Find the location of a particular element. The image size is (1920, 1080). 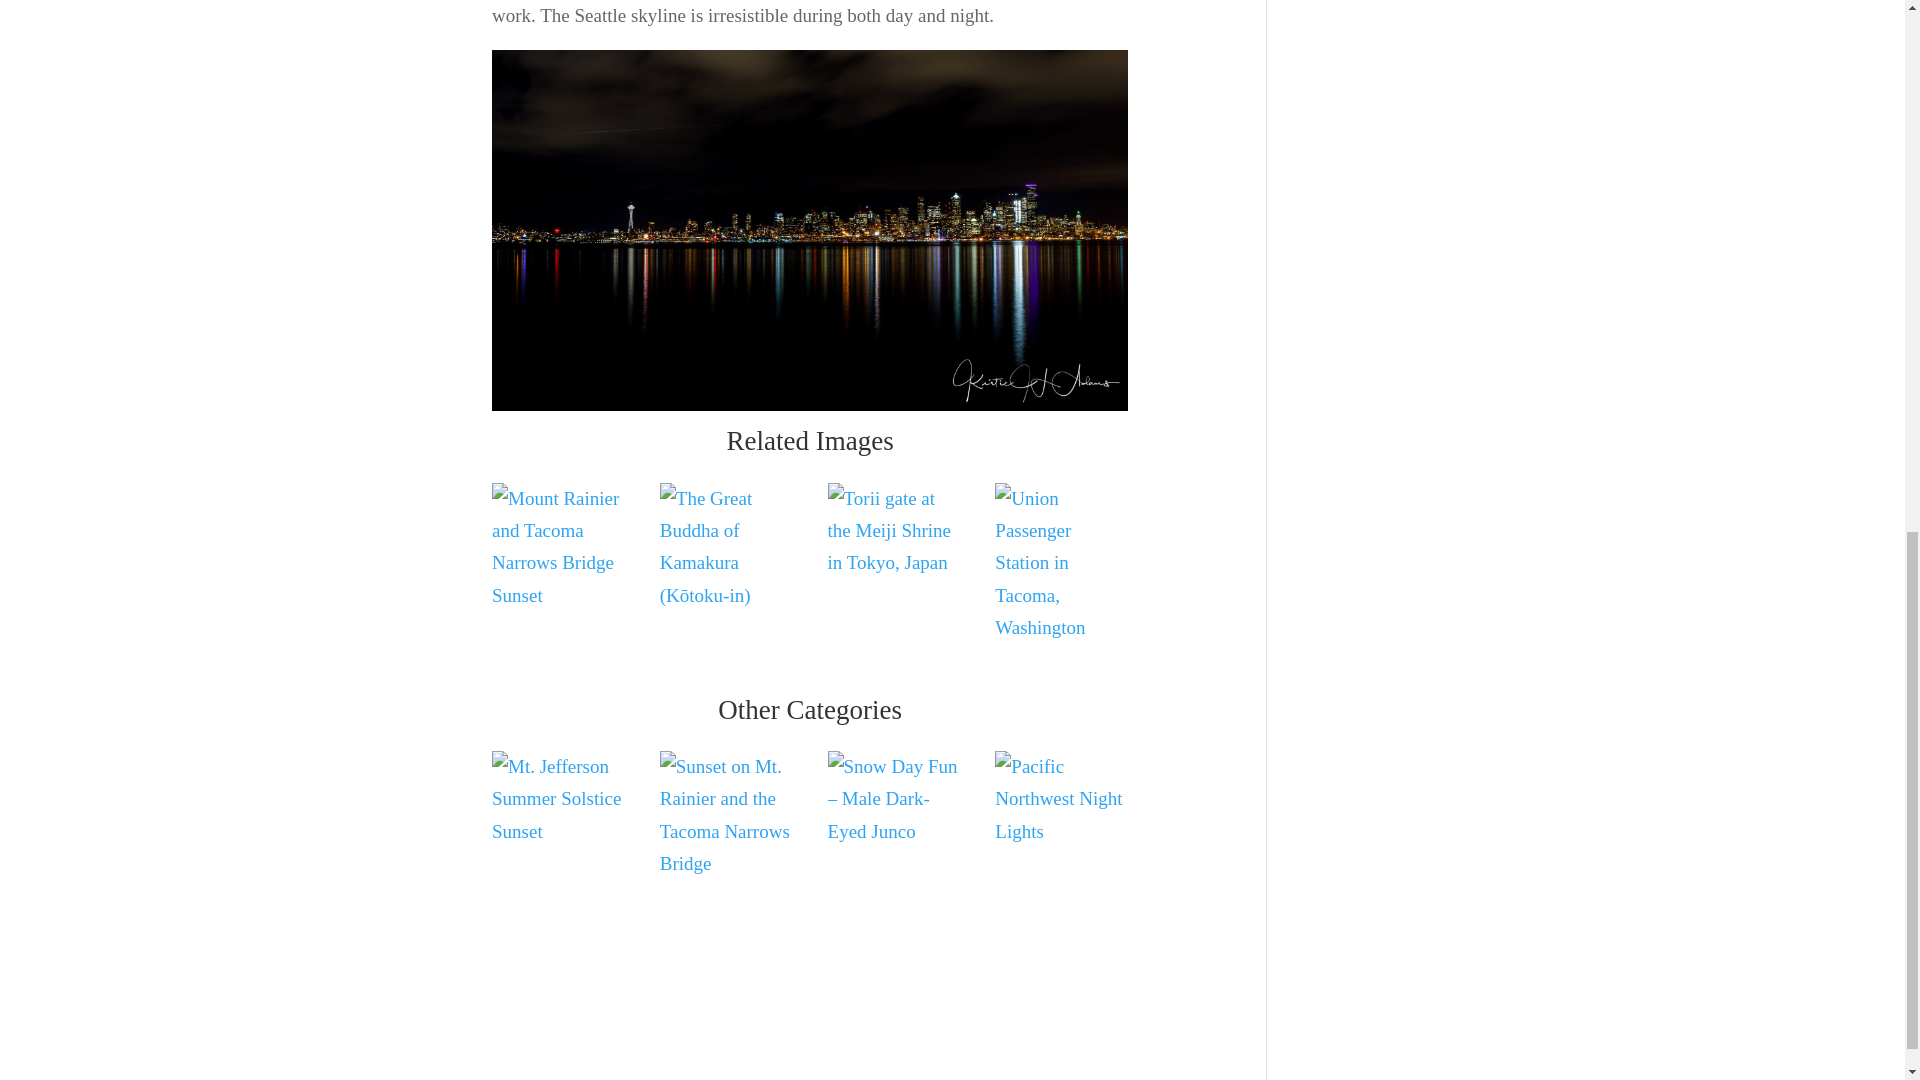

Sunset on Mt. Rainier and the Tacoma Narrows Bridge is located at coordinates (726, 815).